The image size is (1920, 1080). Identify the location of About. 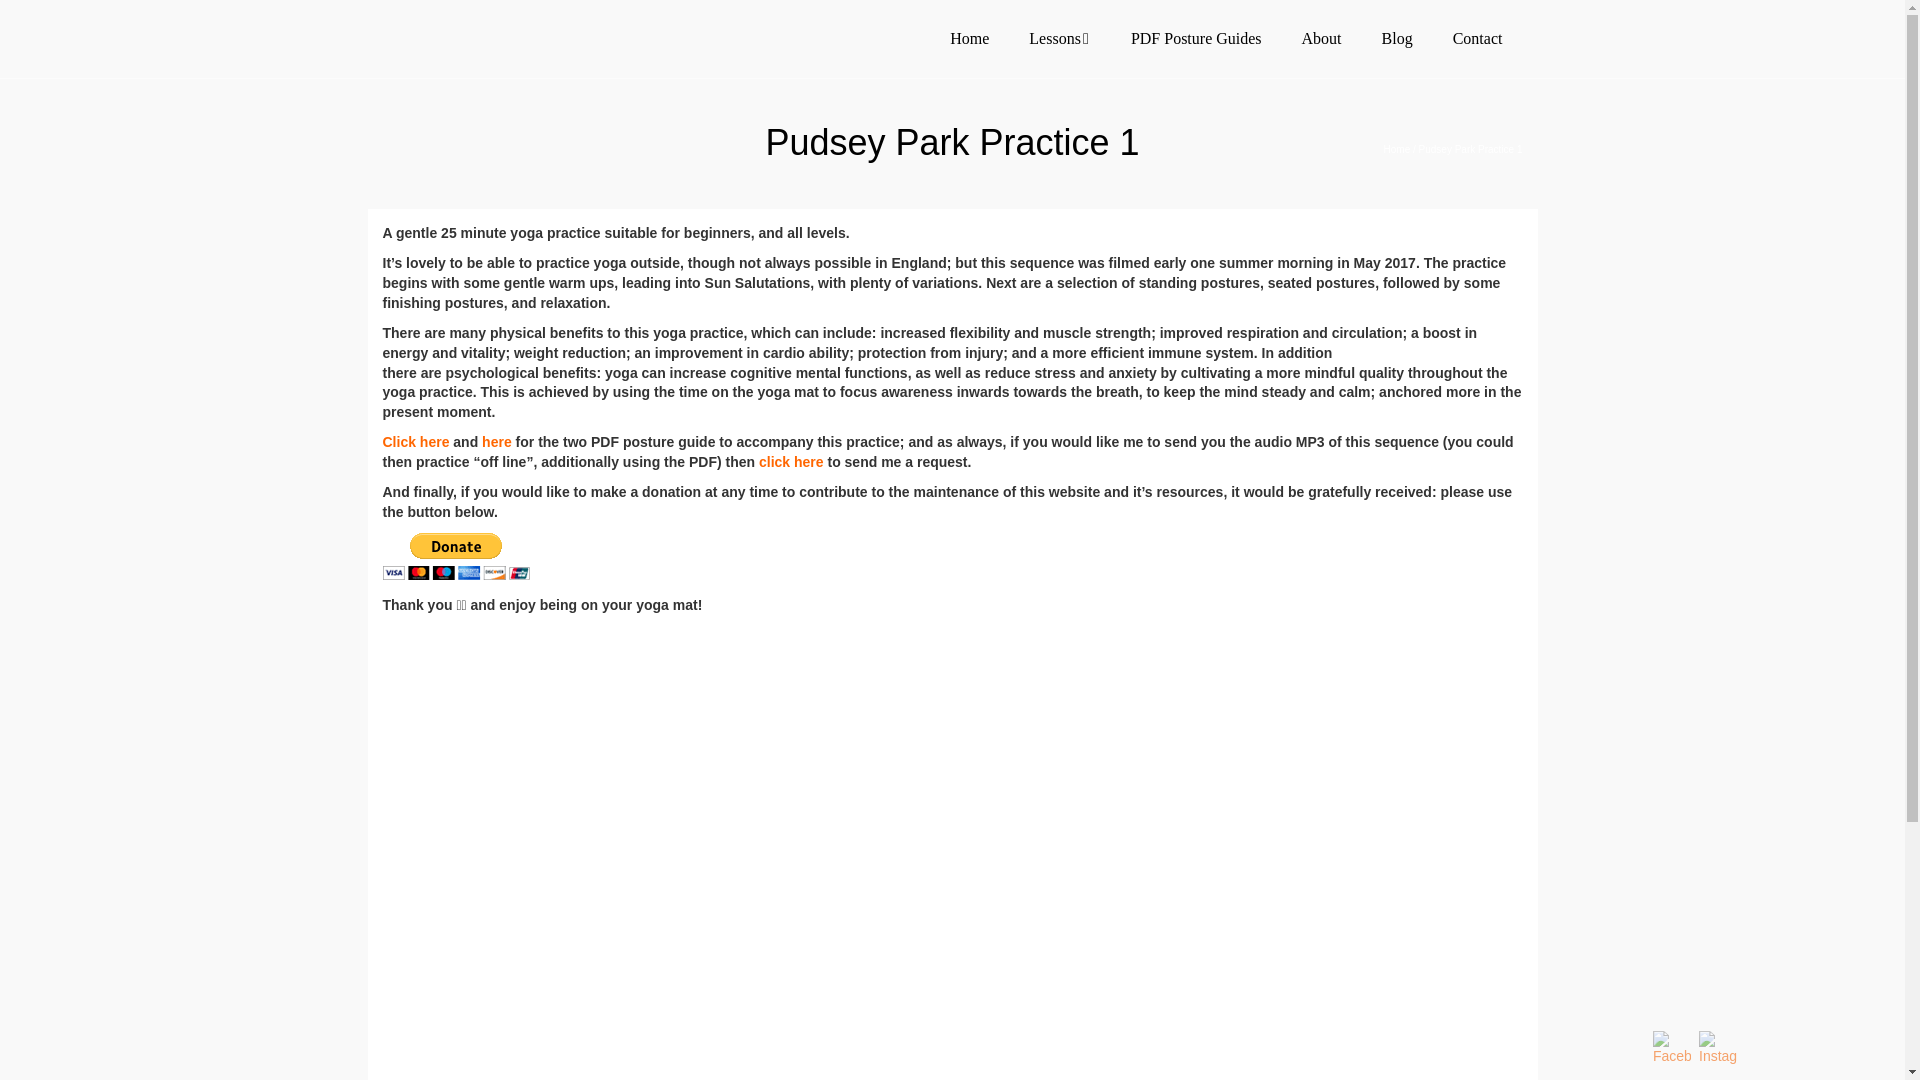
(1322, 38).